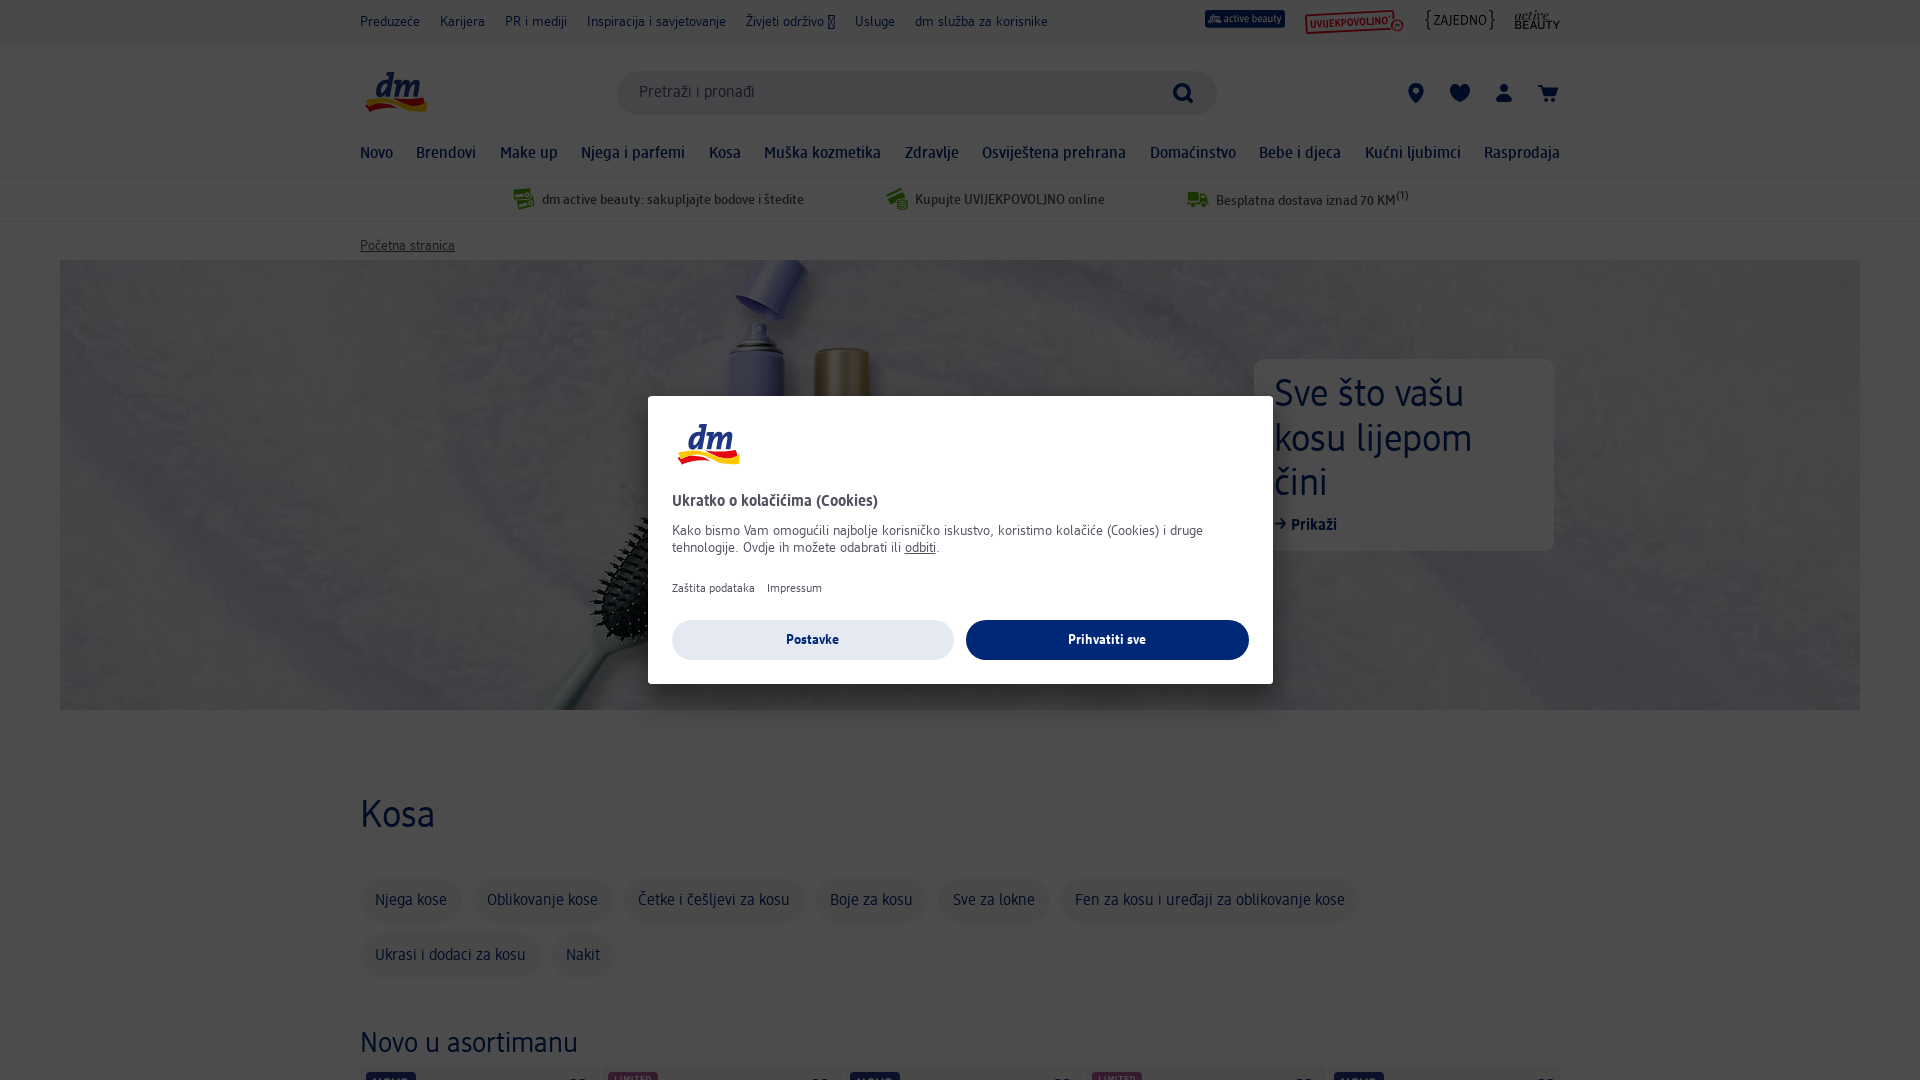 The image size is (1920, 1080). I want to click on Besplatna dostava iznad 70 KM(1), so click(1290, 199).